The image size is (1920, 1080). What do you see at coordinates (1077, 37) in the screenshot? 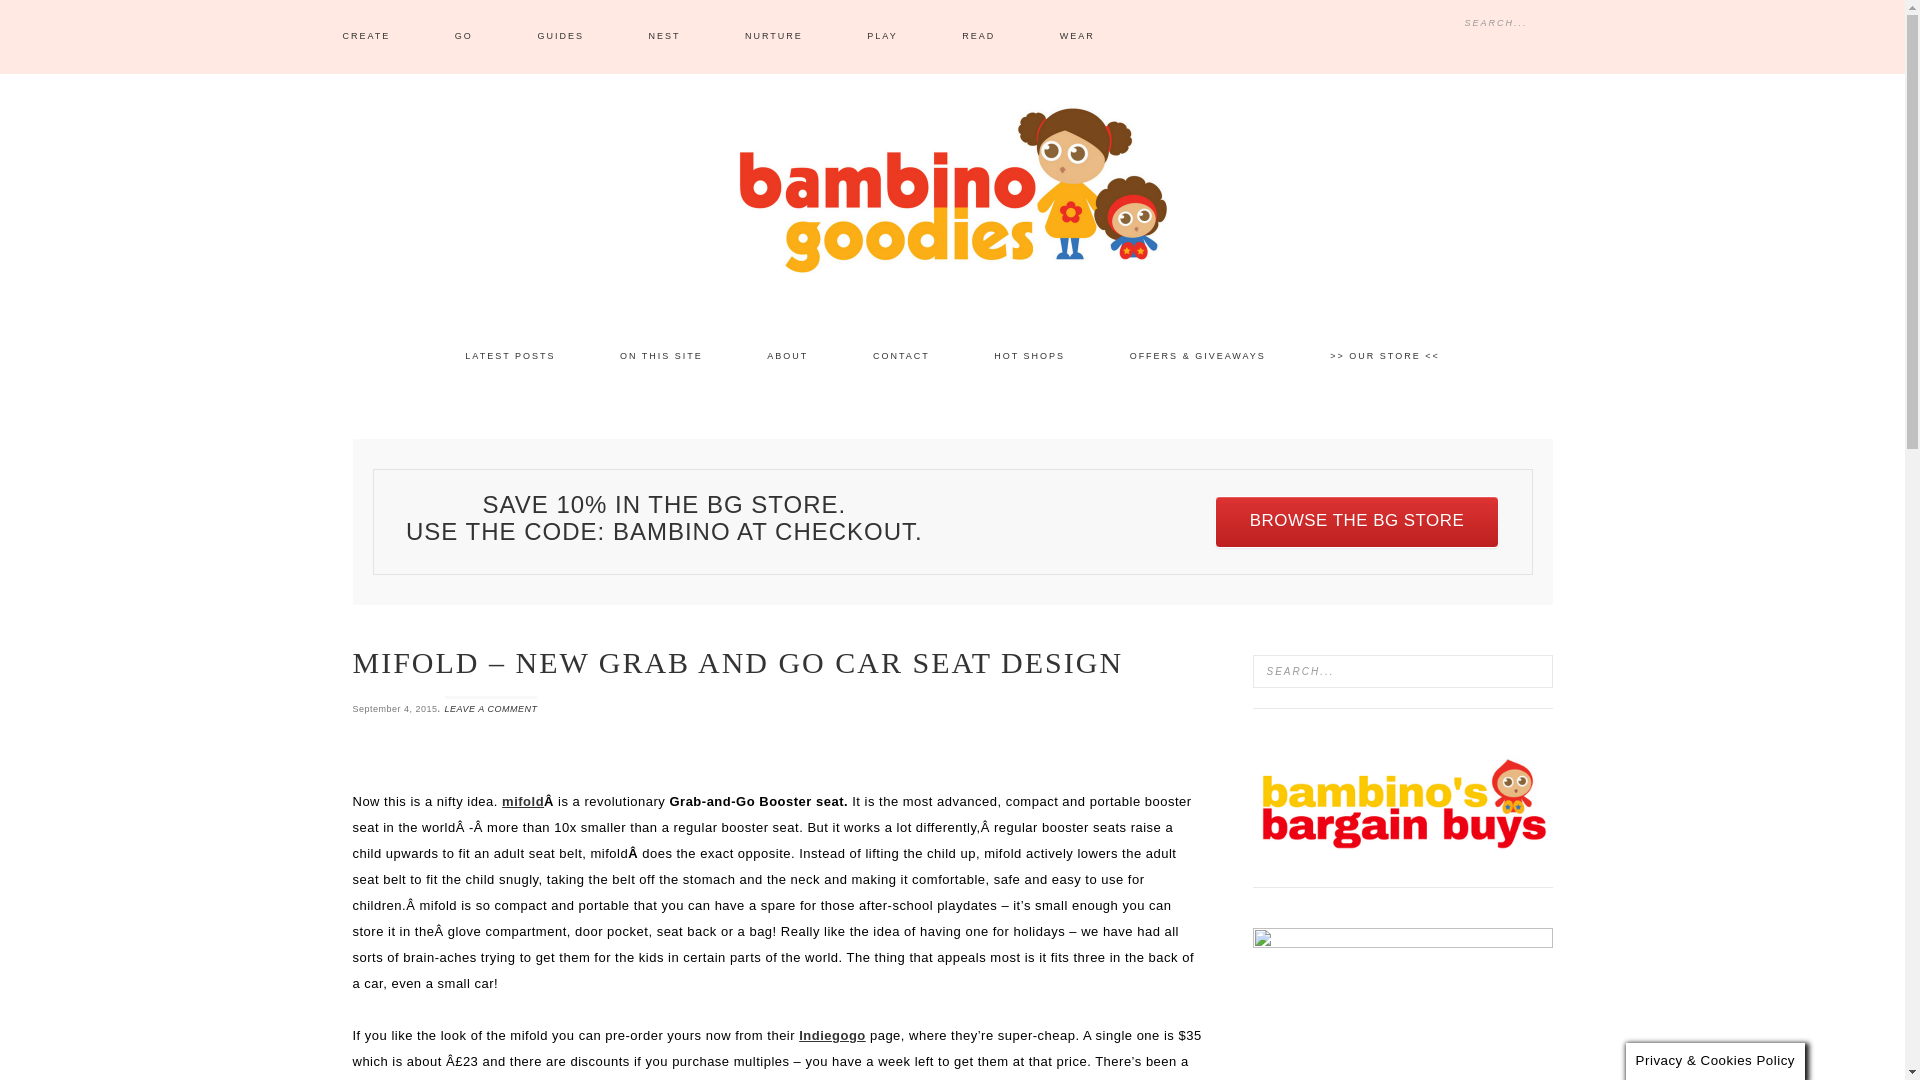
I see `WEAR` at bounding box center [1077, 37].